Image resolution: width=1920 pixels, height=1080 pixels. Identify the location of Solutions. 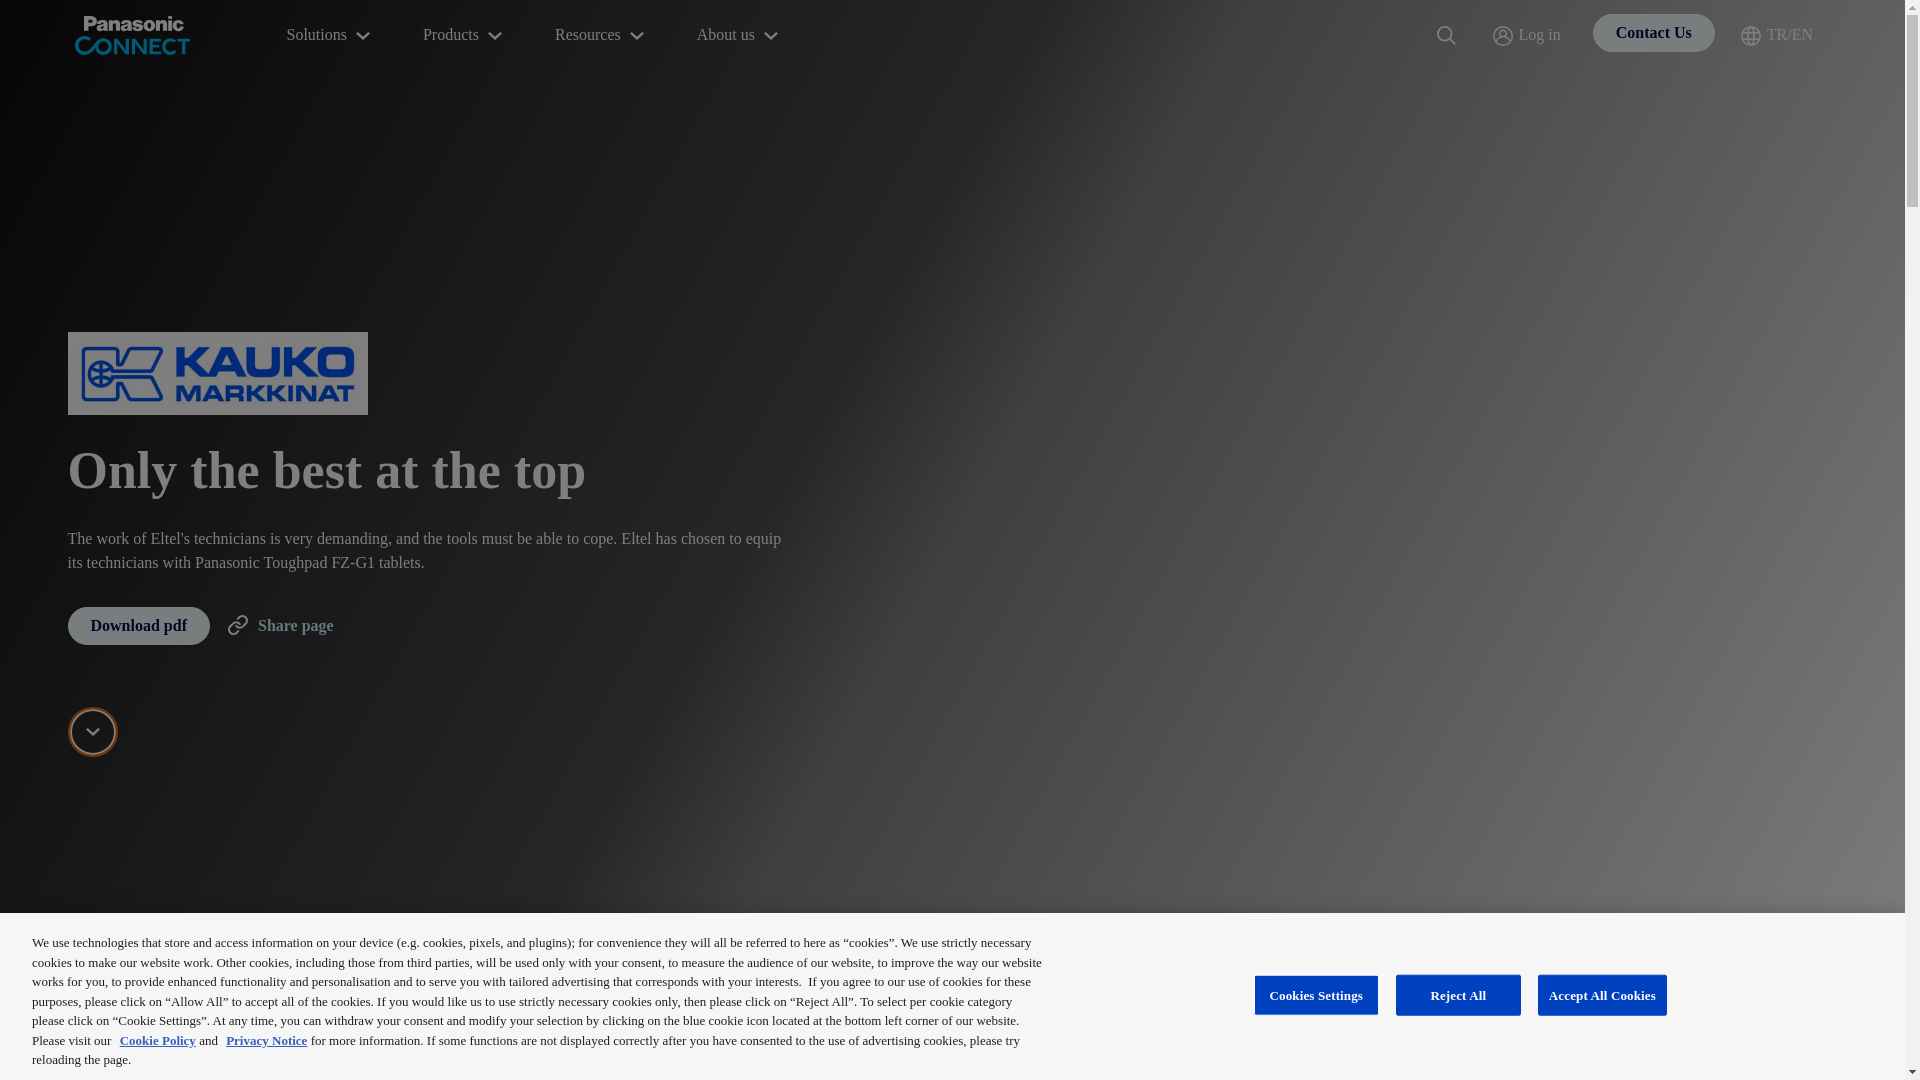
(330, 36).